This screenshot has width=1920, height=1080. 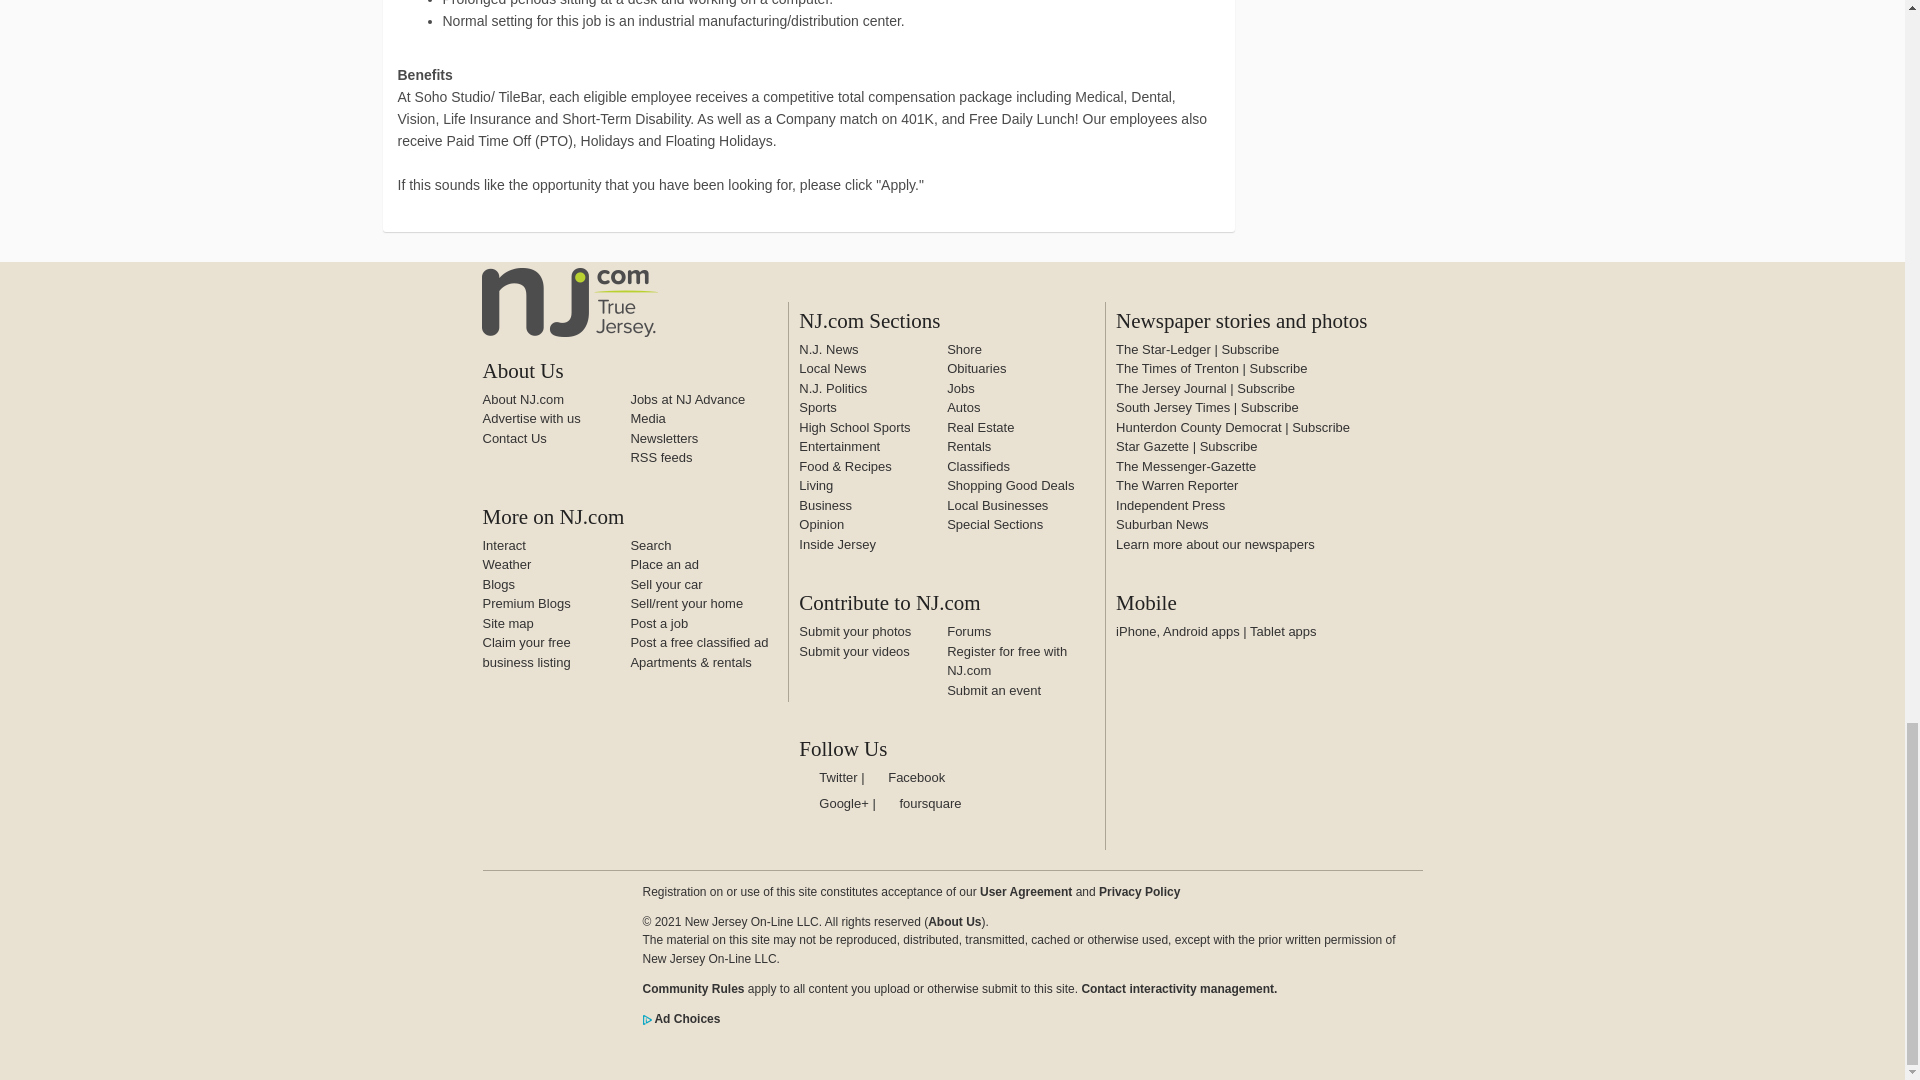 I want to click on User Agreement, so click(x=1025, y=891).